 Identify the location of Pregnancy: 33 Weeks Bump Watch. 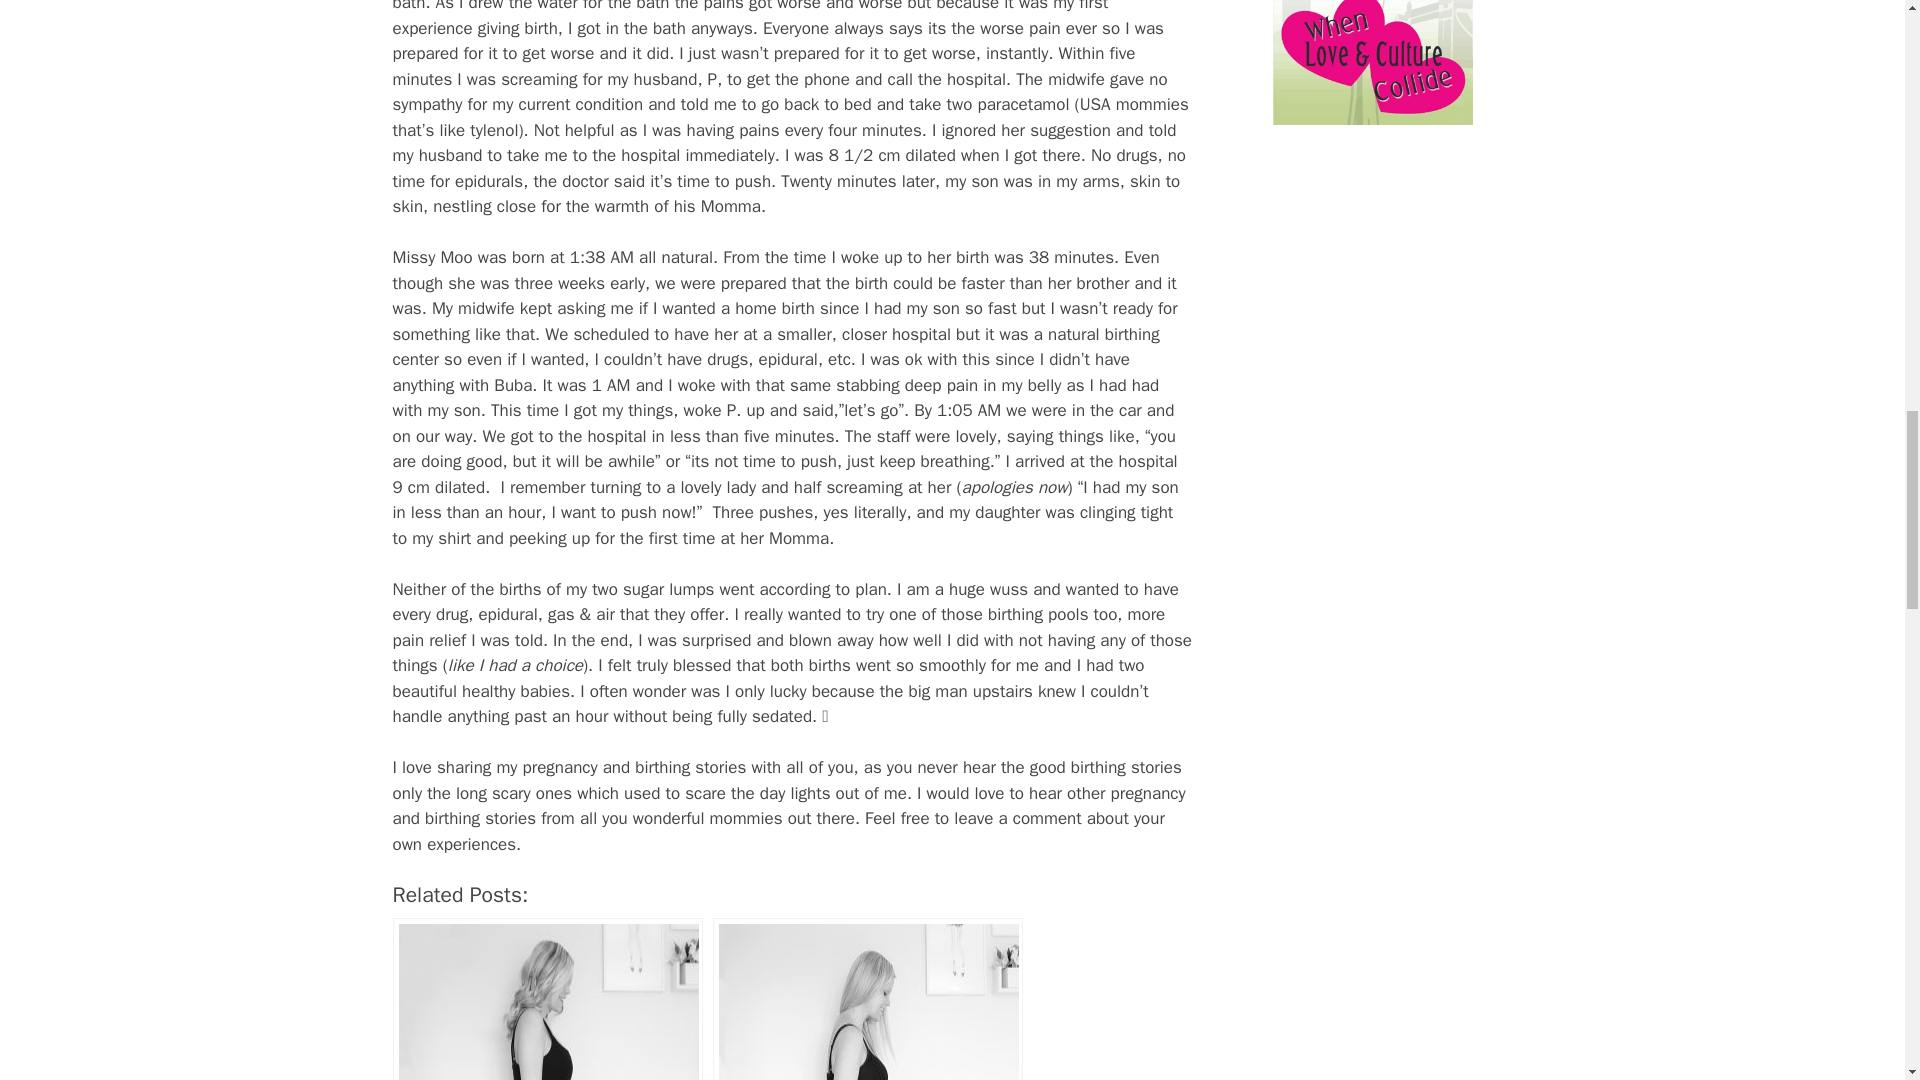
(868, 999).